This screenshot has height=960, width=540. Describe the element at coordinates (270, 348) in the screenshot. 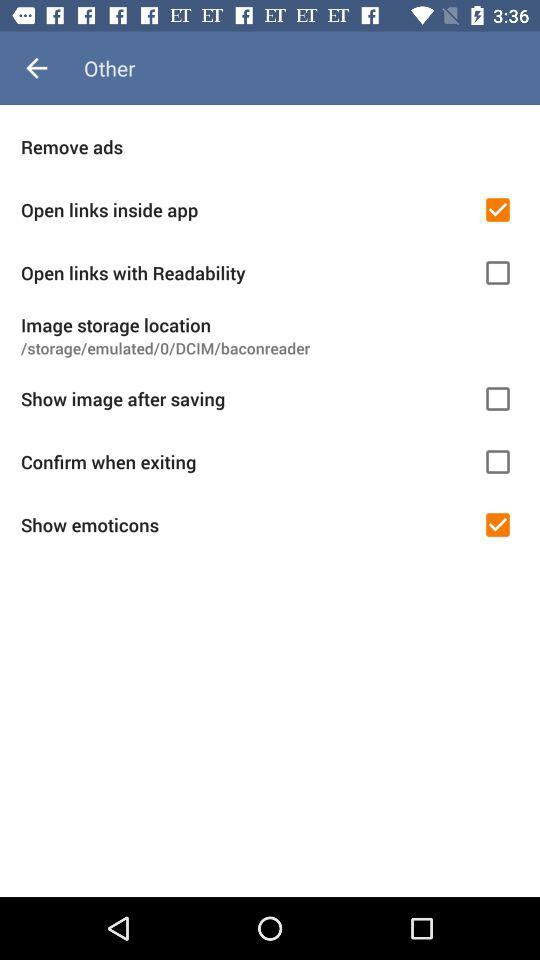

I see `scroll to the storage emulated 0 item` at that location.